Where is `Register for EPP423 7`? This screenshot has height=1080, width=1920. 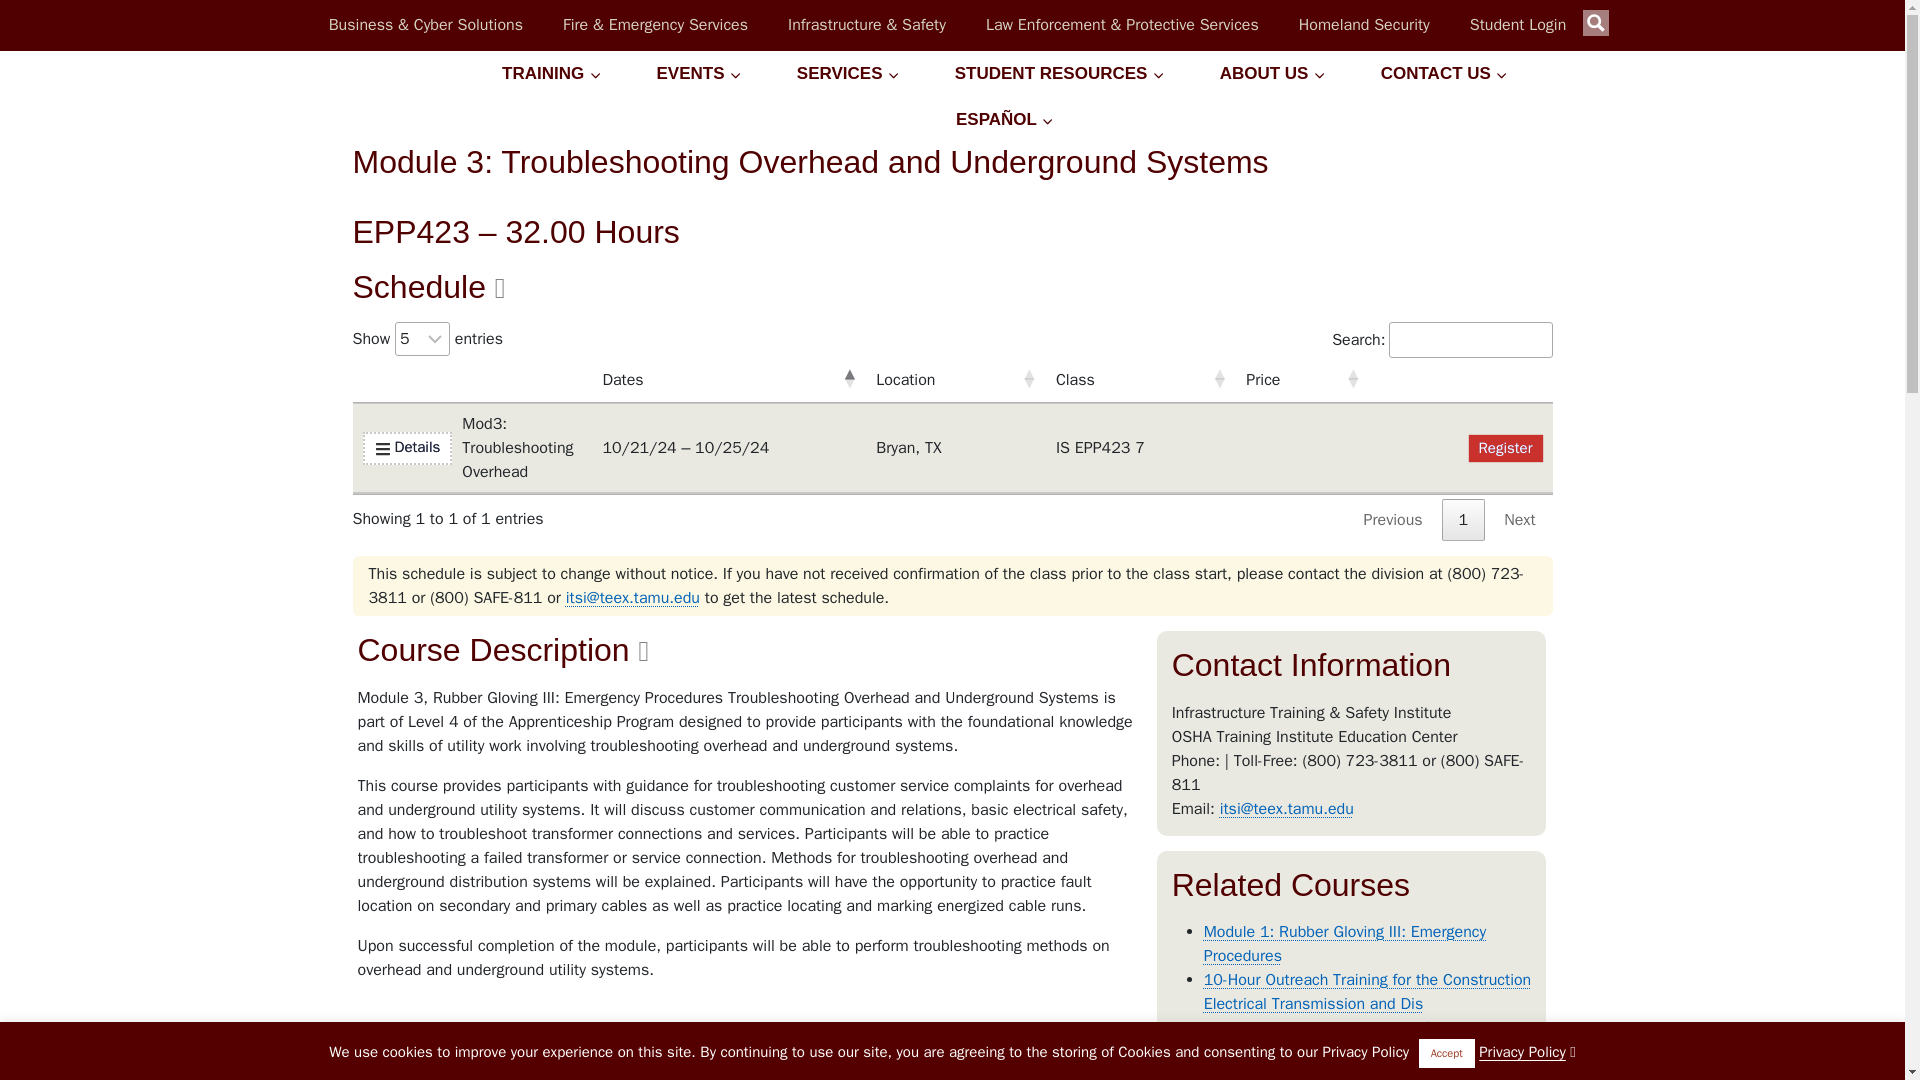
Register for EPP423 7 is located at coordinates (951, 380).